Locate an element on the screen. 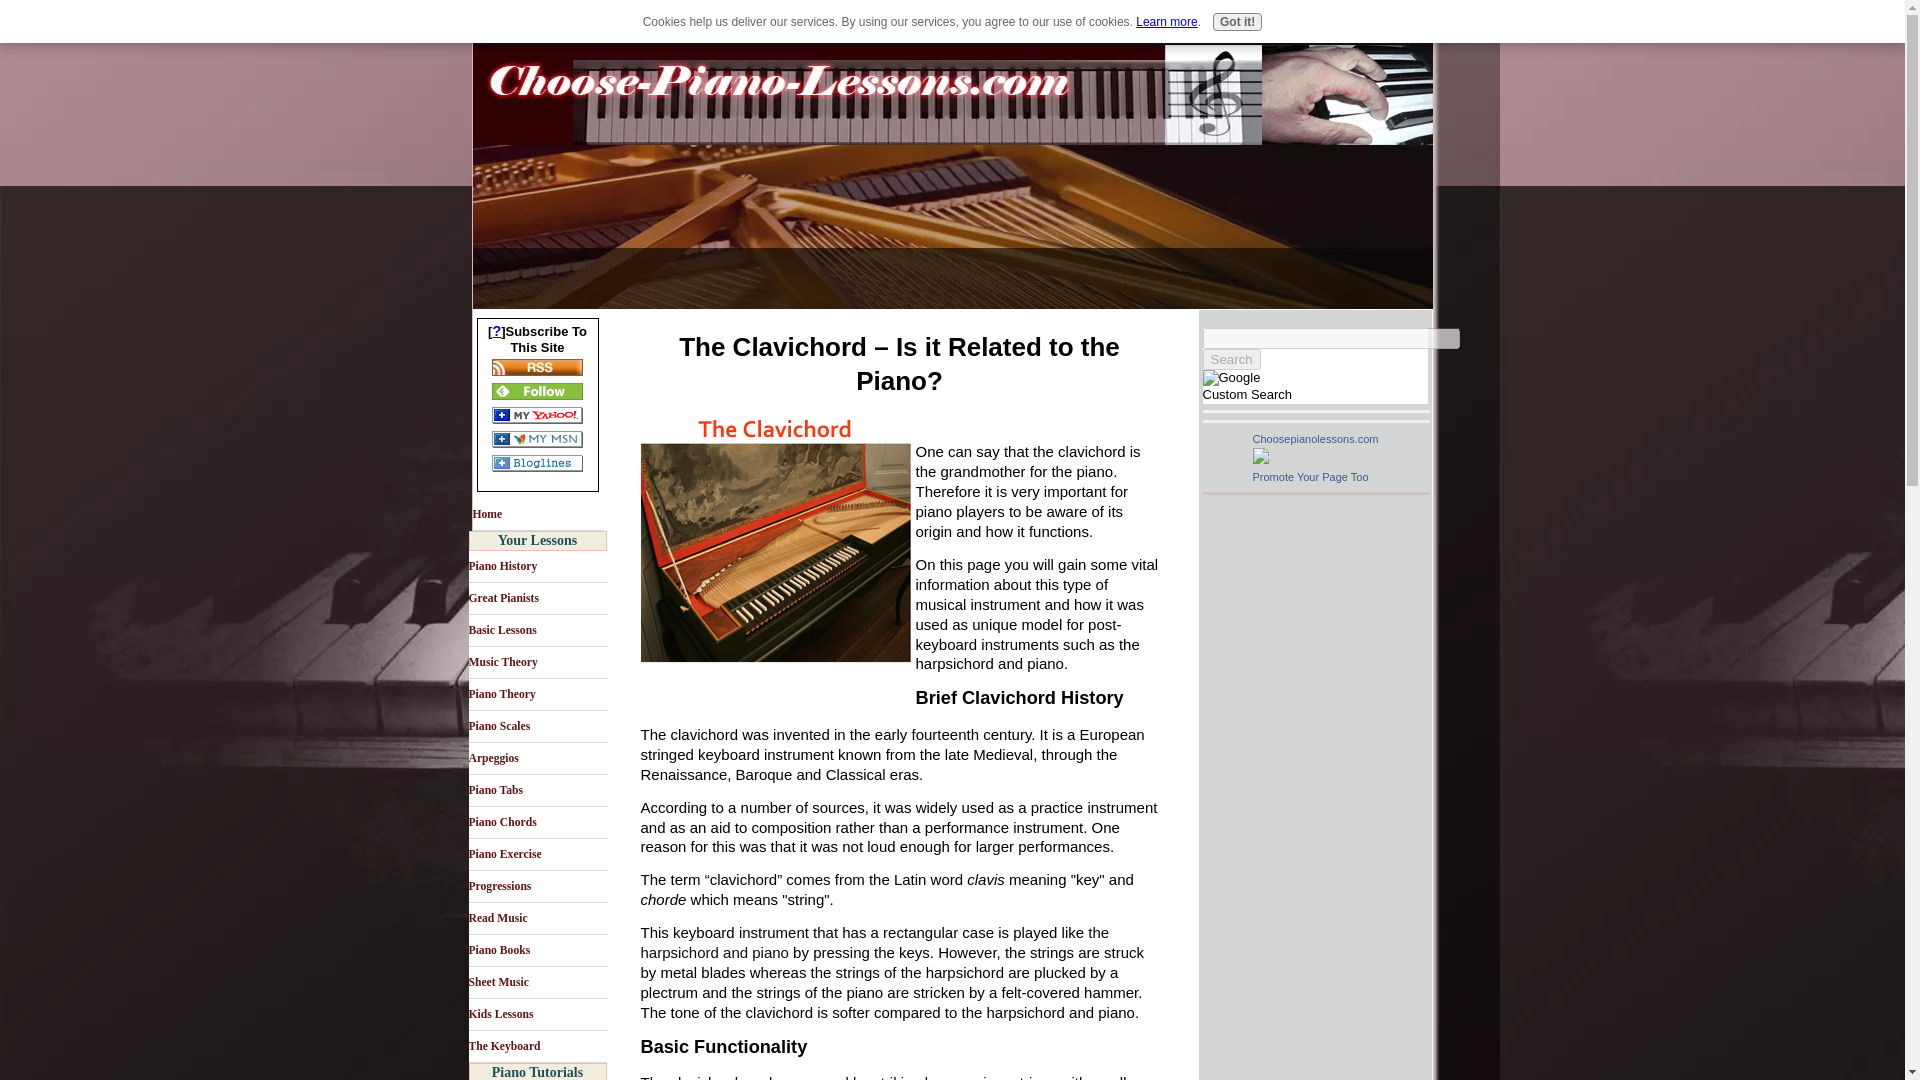 The height and width of the screenshot is (1080, 1920). Sheet Music is located at coordinates (537, 982).